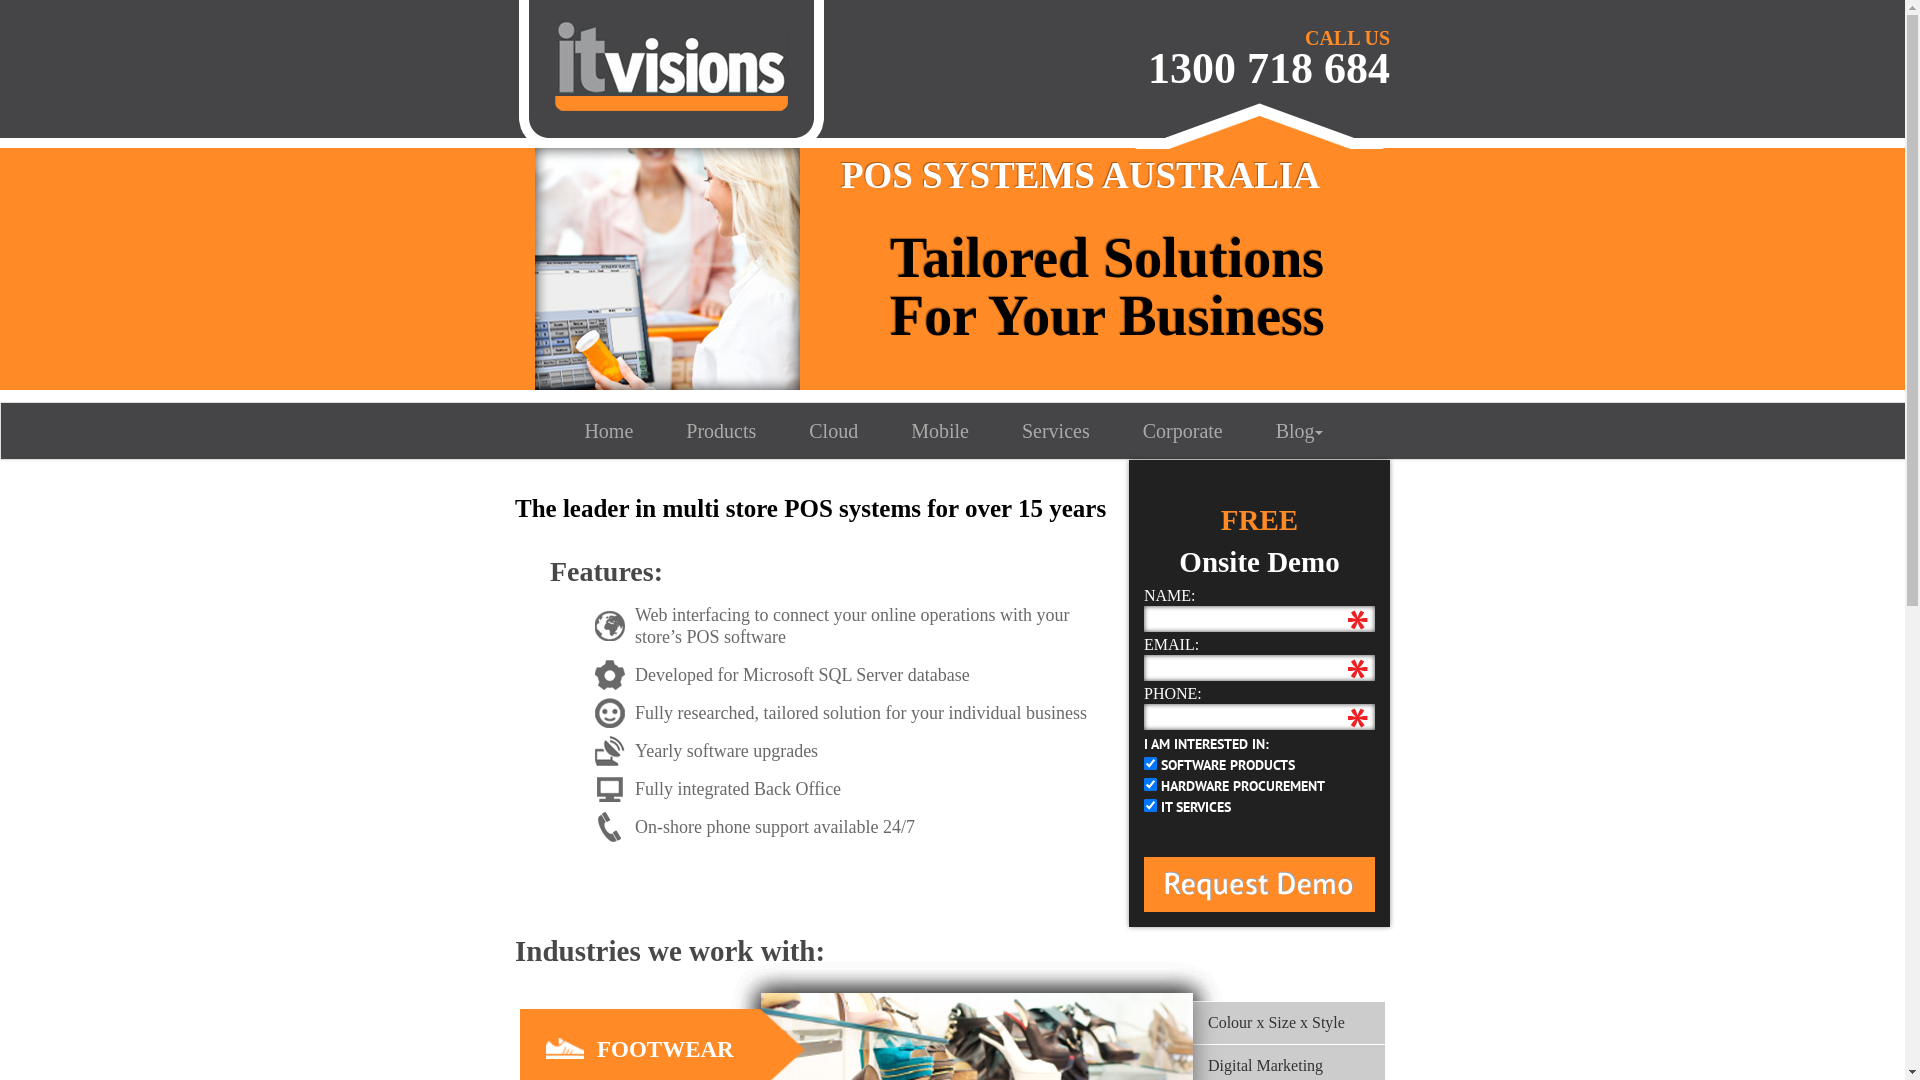  Describe the element at coordinates (834, 431) in the screenshot. I see `Cloud` at that location.